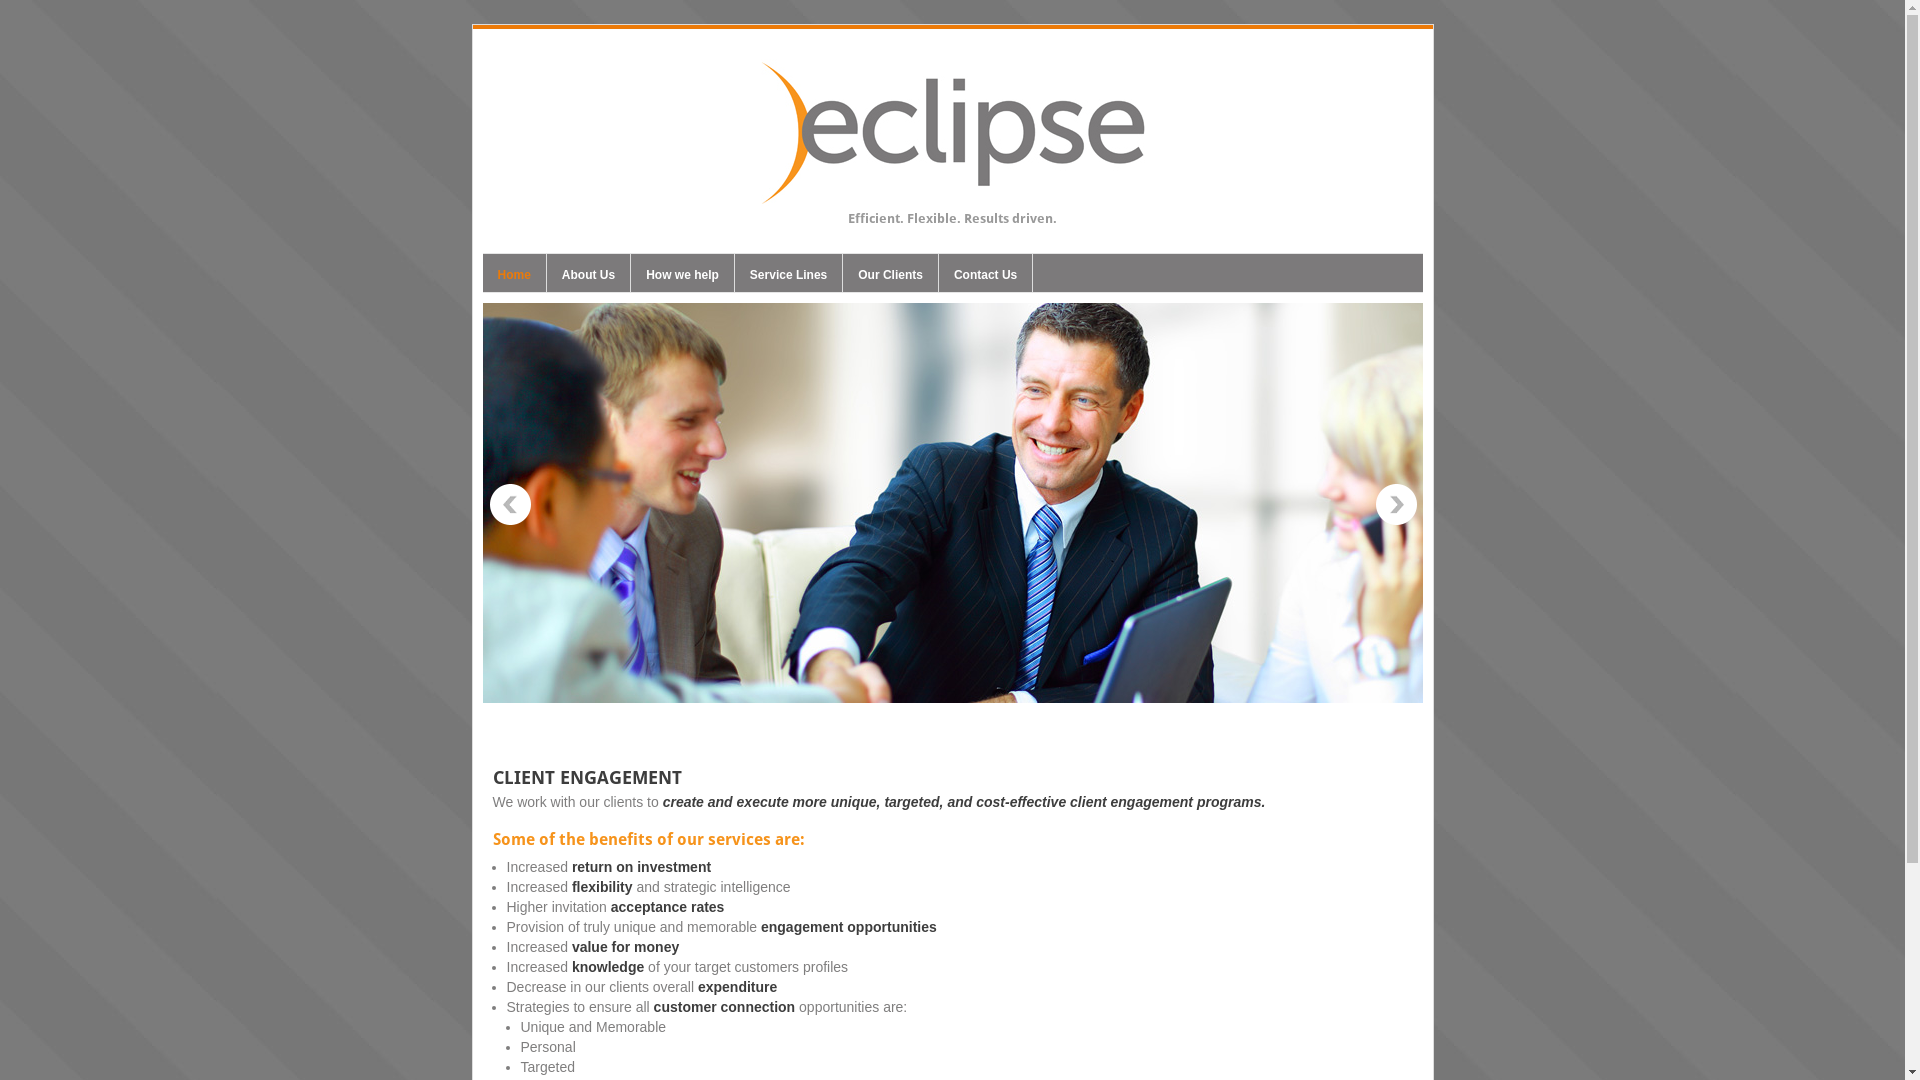  I want to click on Service Lines, so click(788, 278).